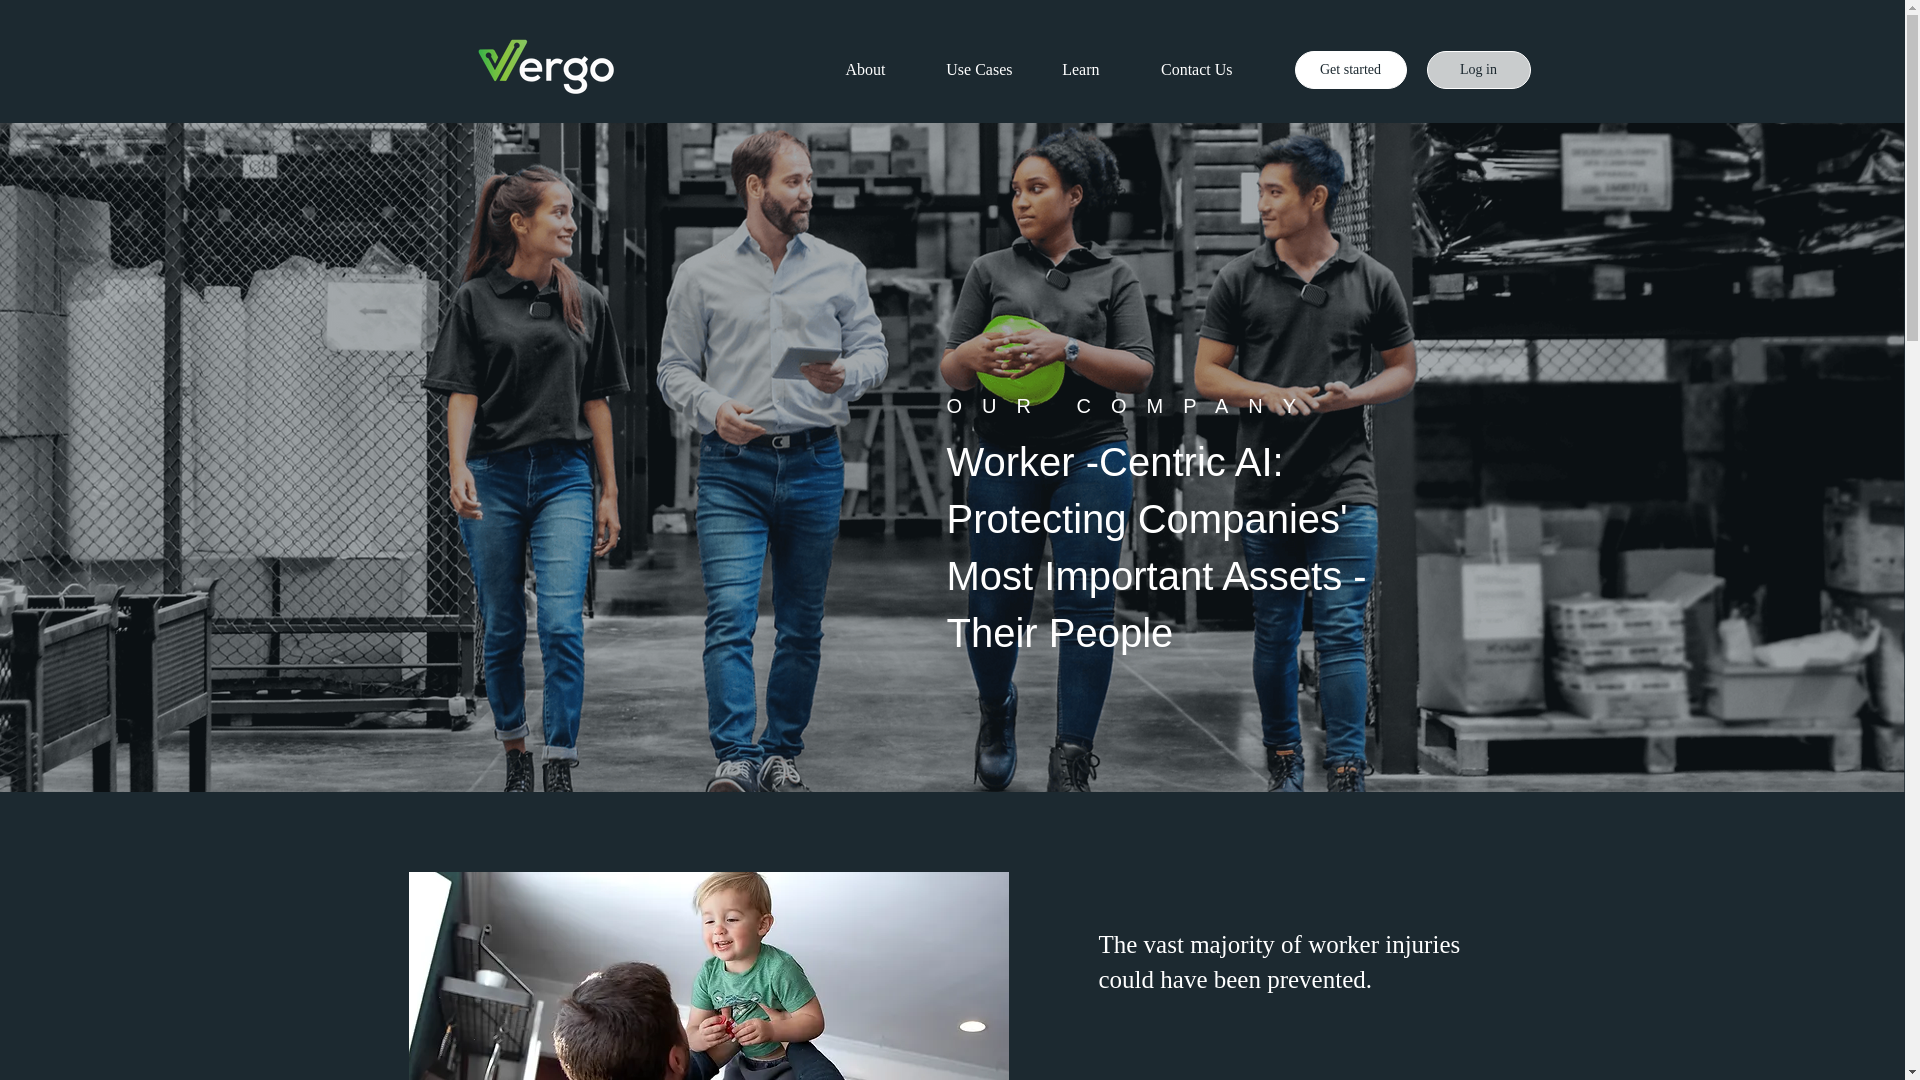  I want to click on Get started, so click(1350, 69).